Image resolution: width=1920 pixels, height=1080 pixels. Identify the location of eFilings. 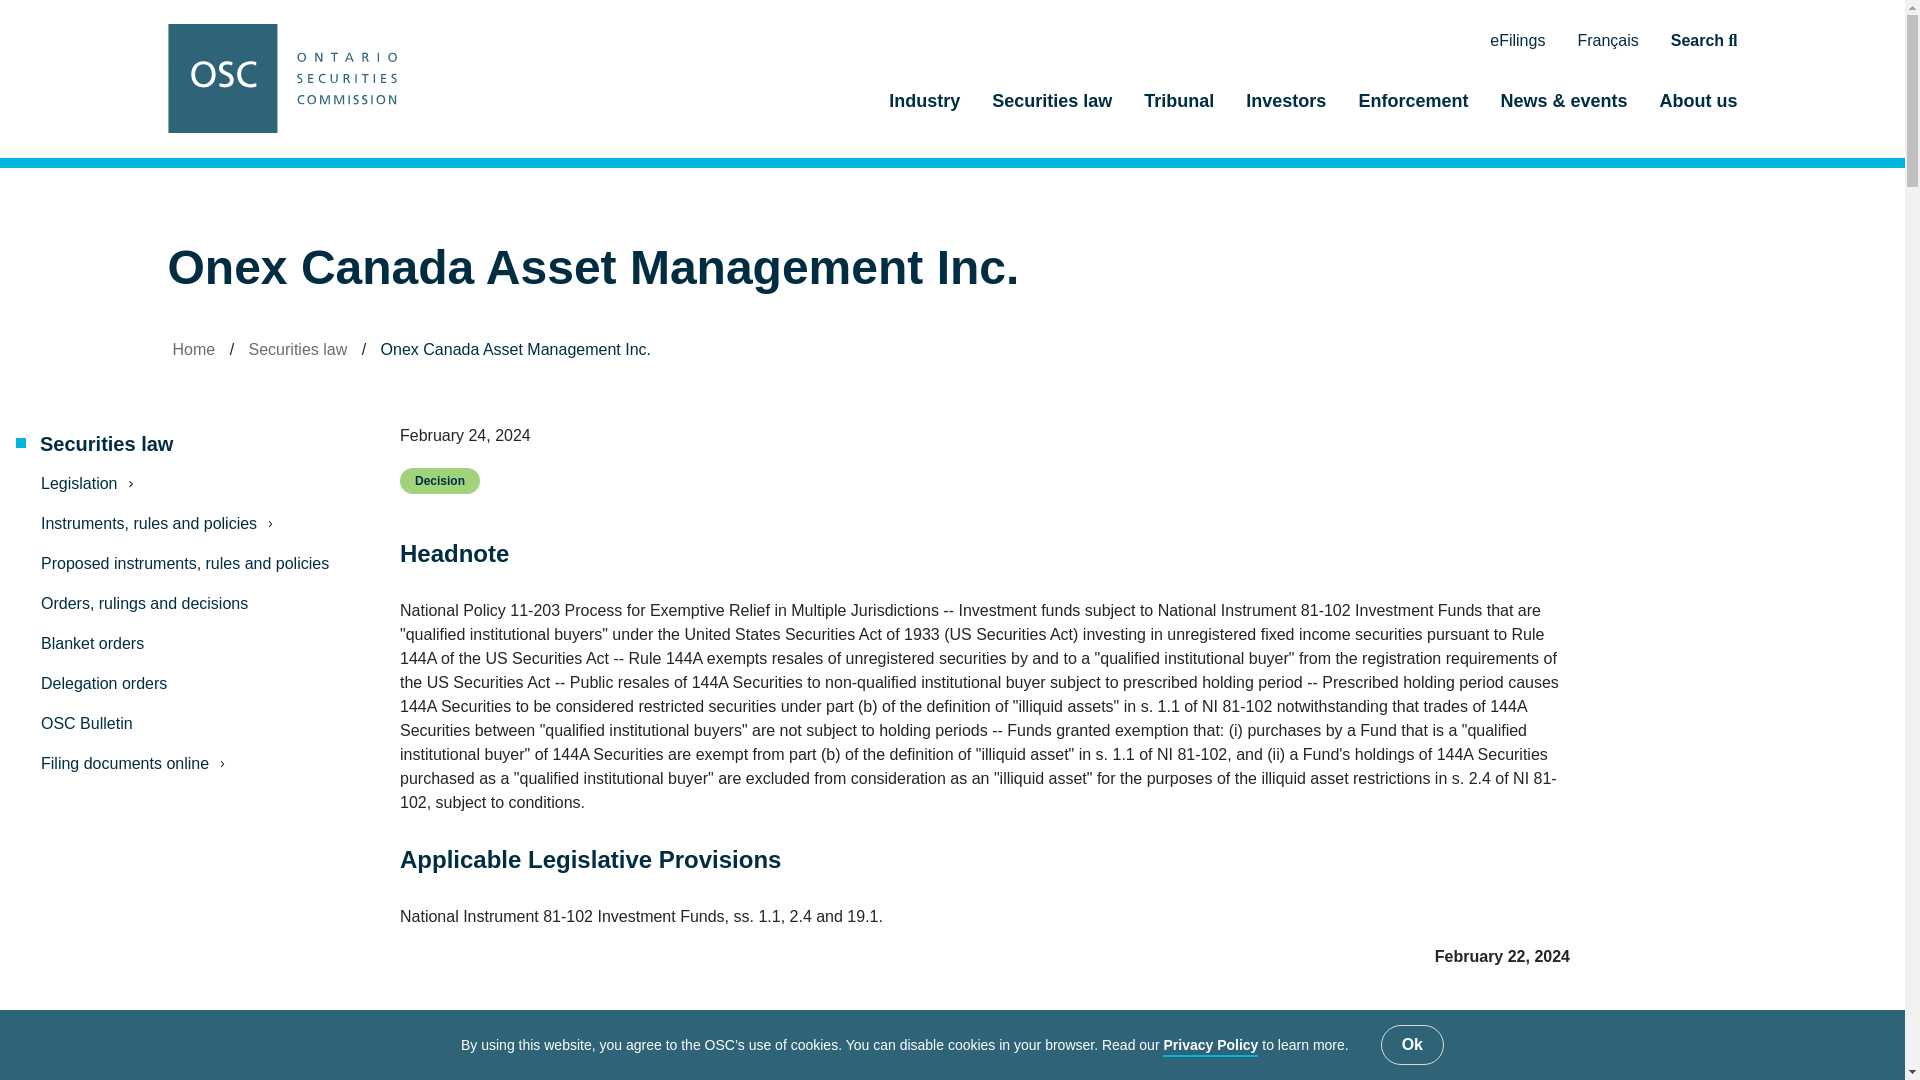
(1517, 41).